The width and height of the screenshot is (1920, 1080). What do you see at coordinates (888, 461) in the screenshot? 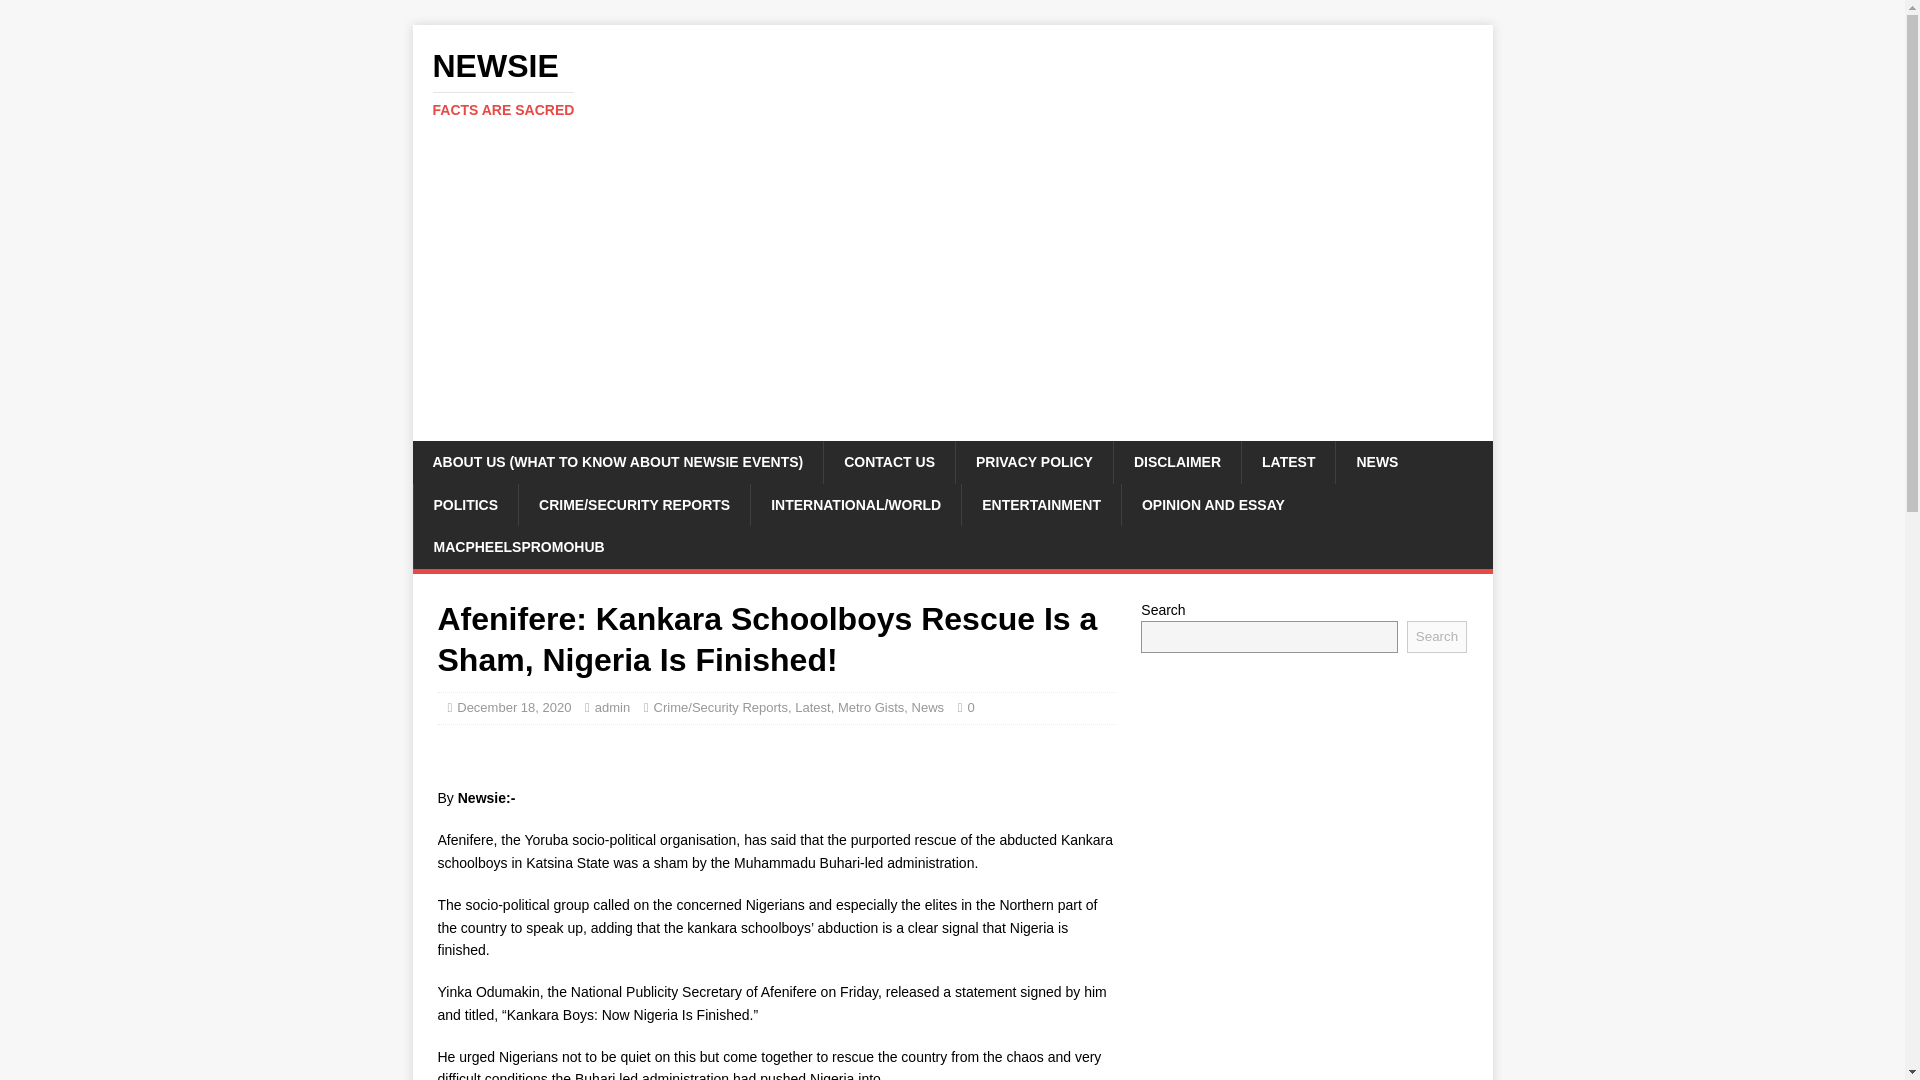
I see `CONTACT US` at bounding box center [888, 461].